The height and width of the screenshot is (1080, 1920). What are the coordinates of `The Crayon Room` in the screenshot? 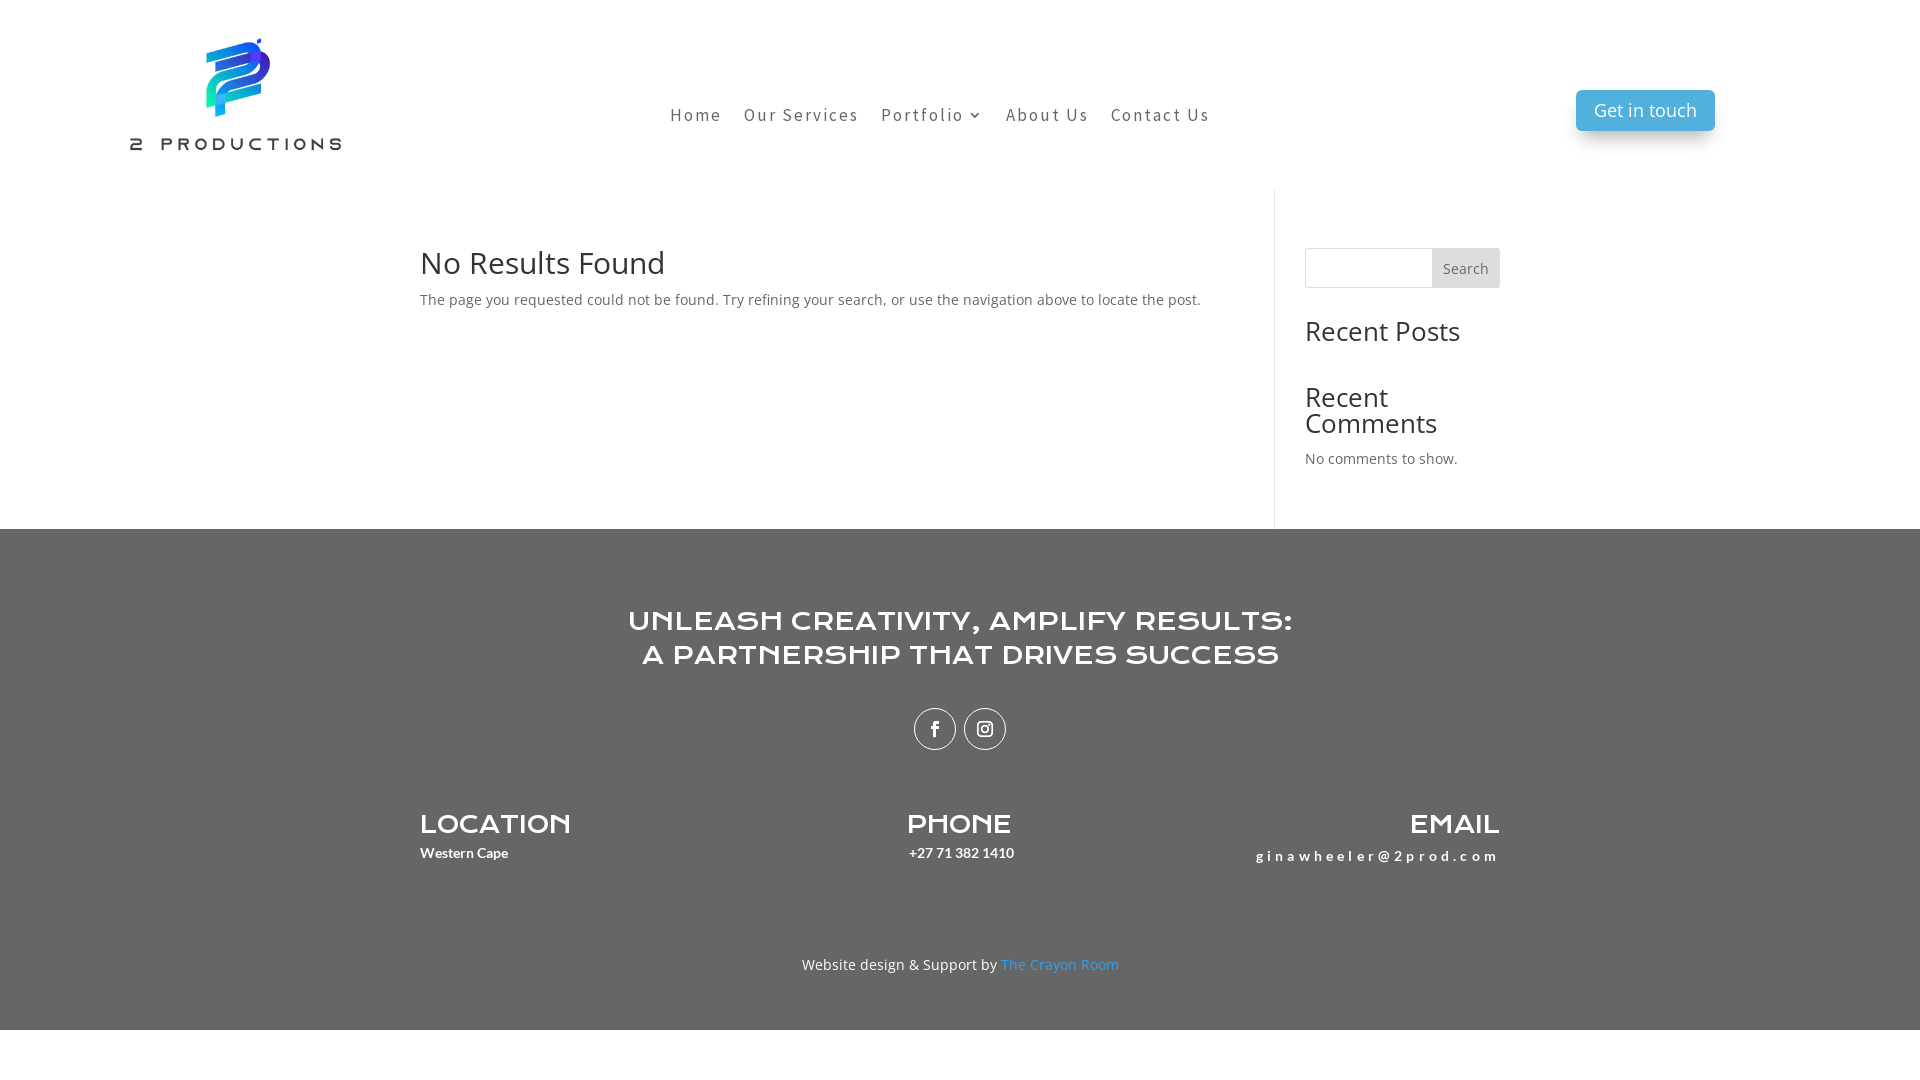 It's located at (1059, 964).